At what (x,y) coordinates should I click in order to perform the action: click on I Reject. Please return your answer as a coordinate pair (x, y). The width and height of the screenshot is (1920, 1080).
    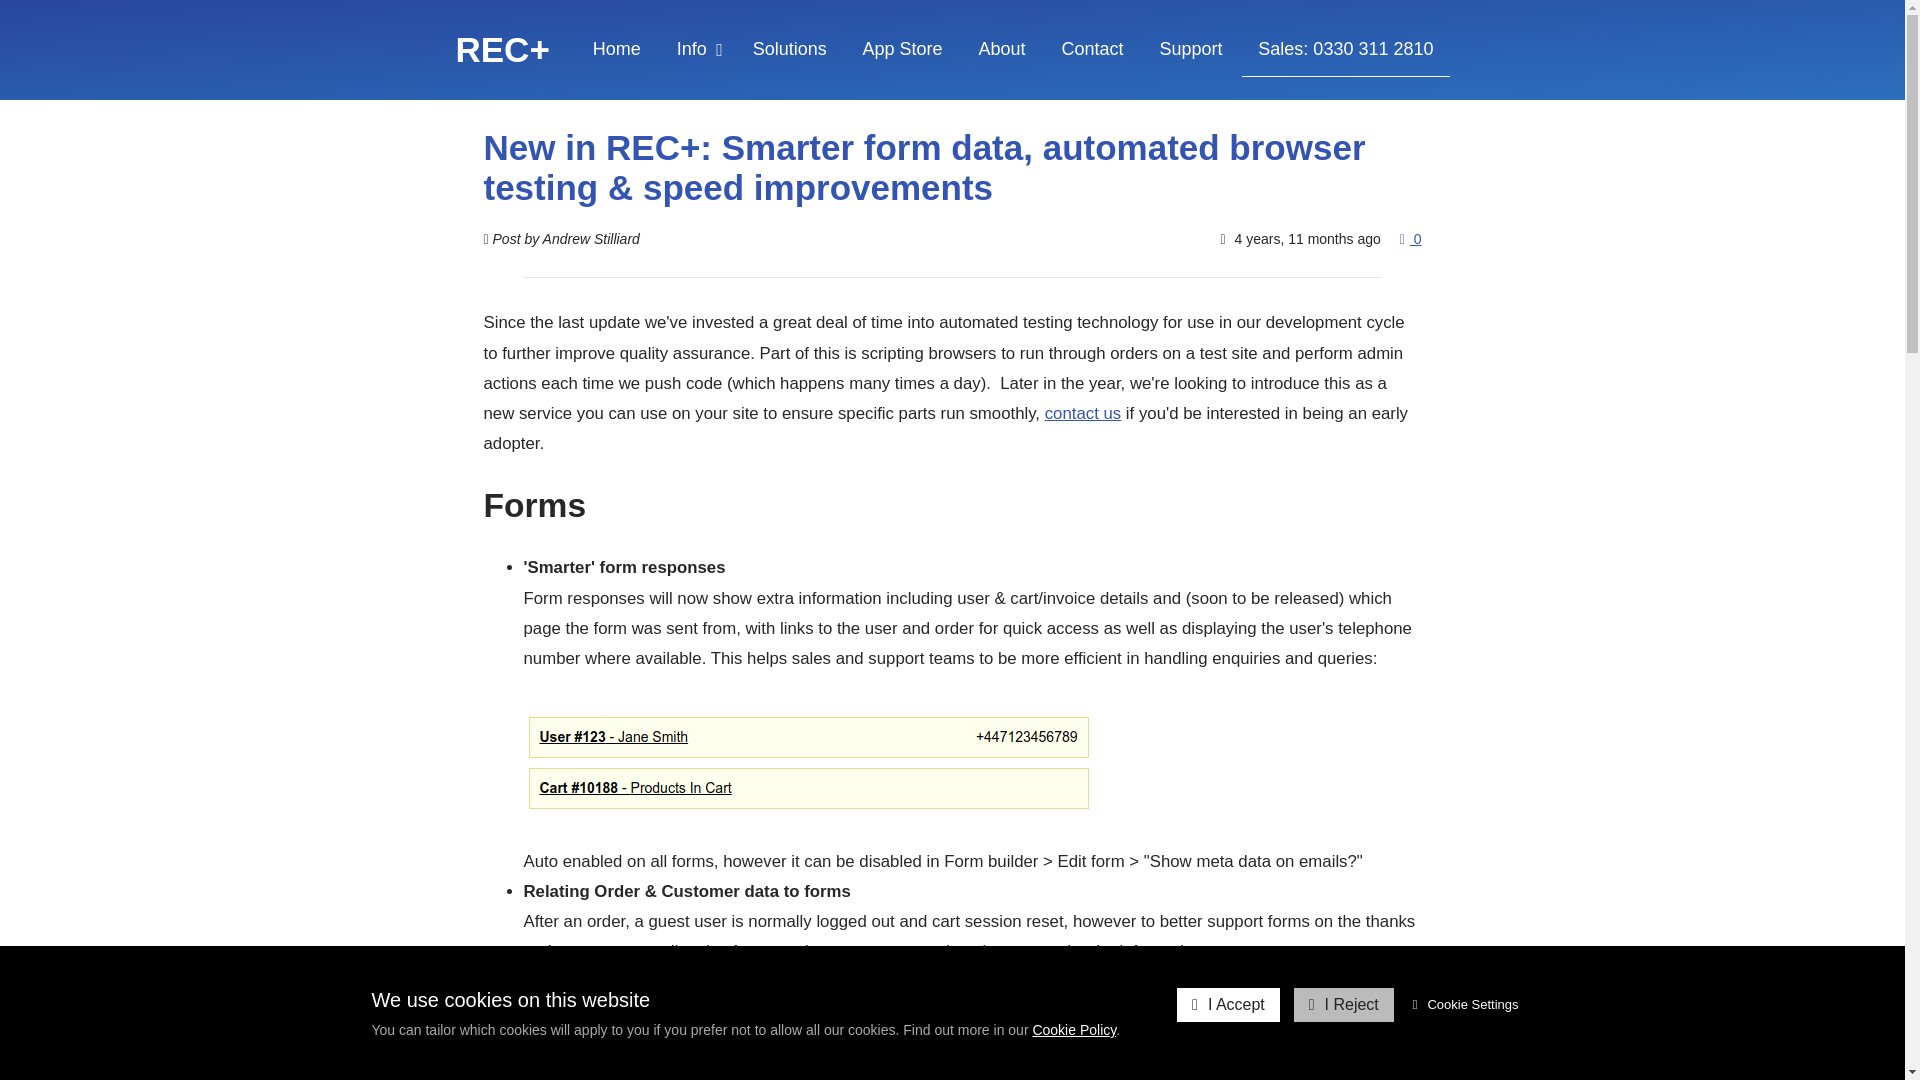
    Looking at the image, I should click on (1344, 1004).